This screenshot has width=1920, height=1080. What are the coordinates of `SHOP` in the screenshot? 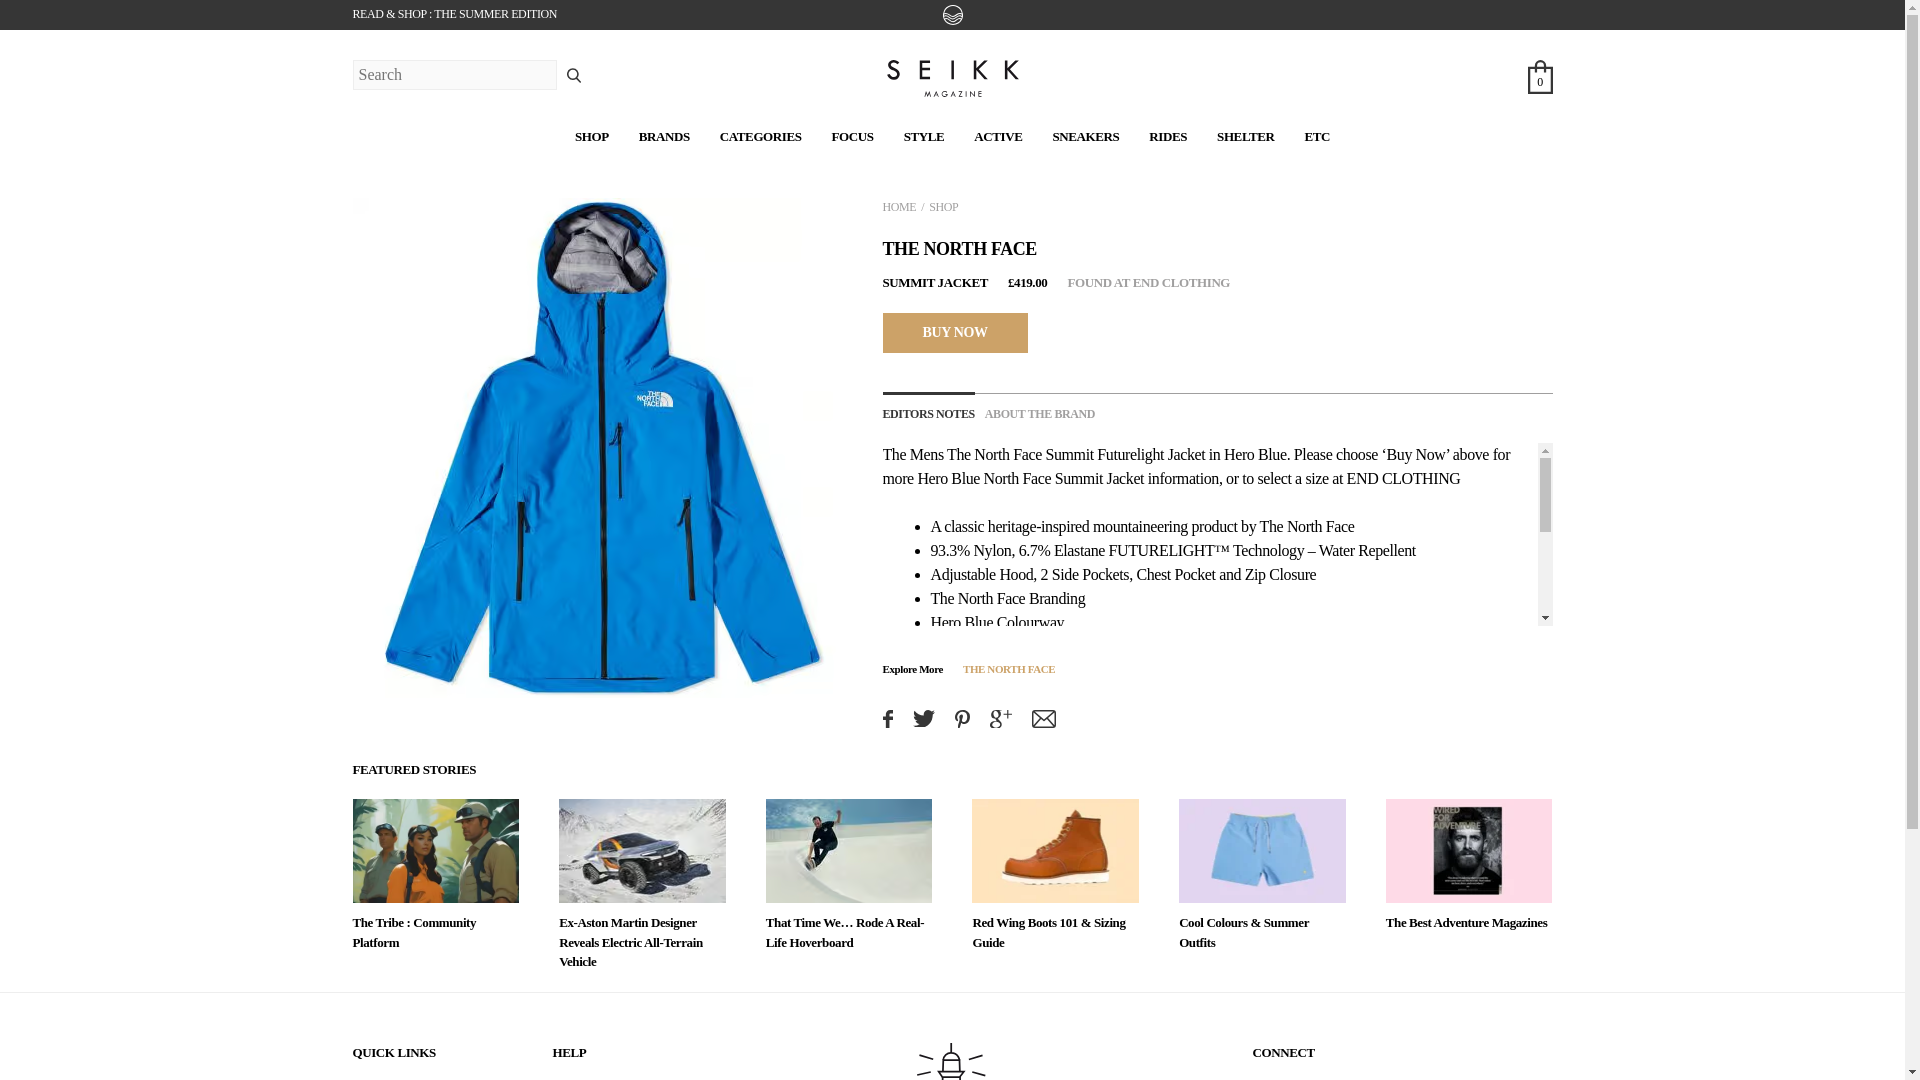 It's located at (591, 136).